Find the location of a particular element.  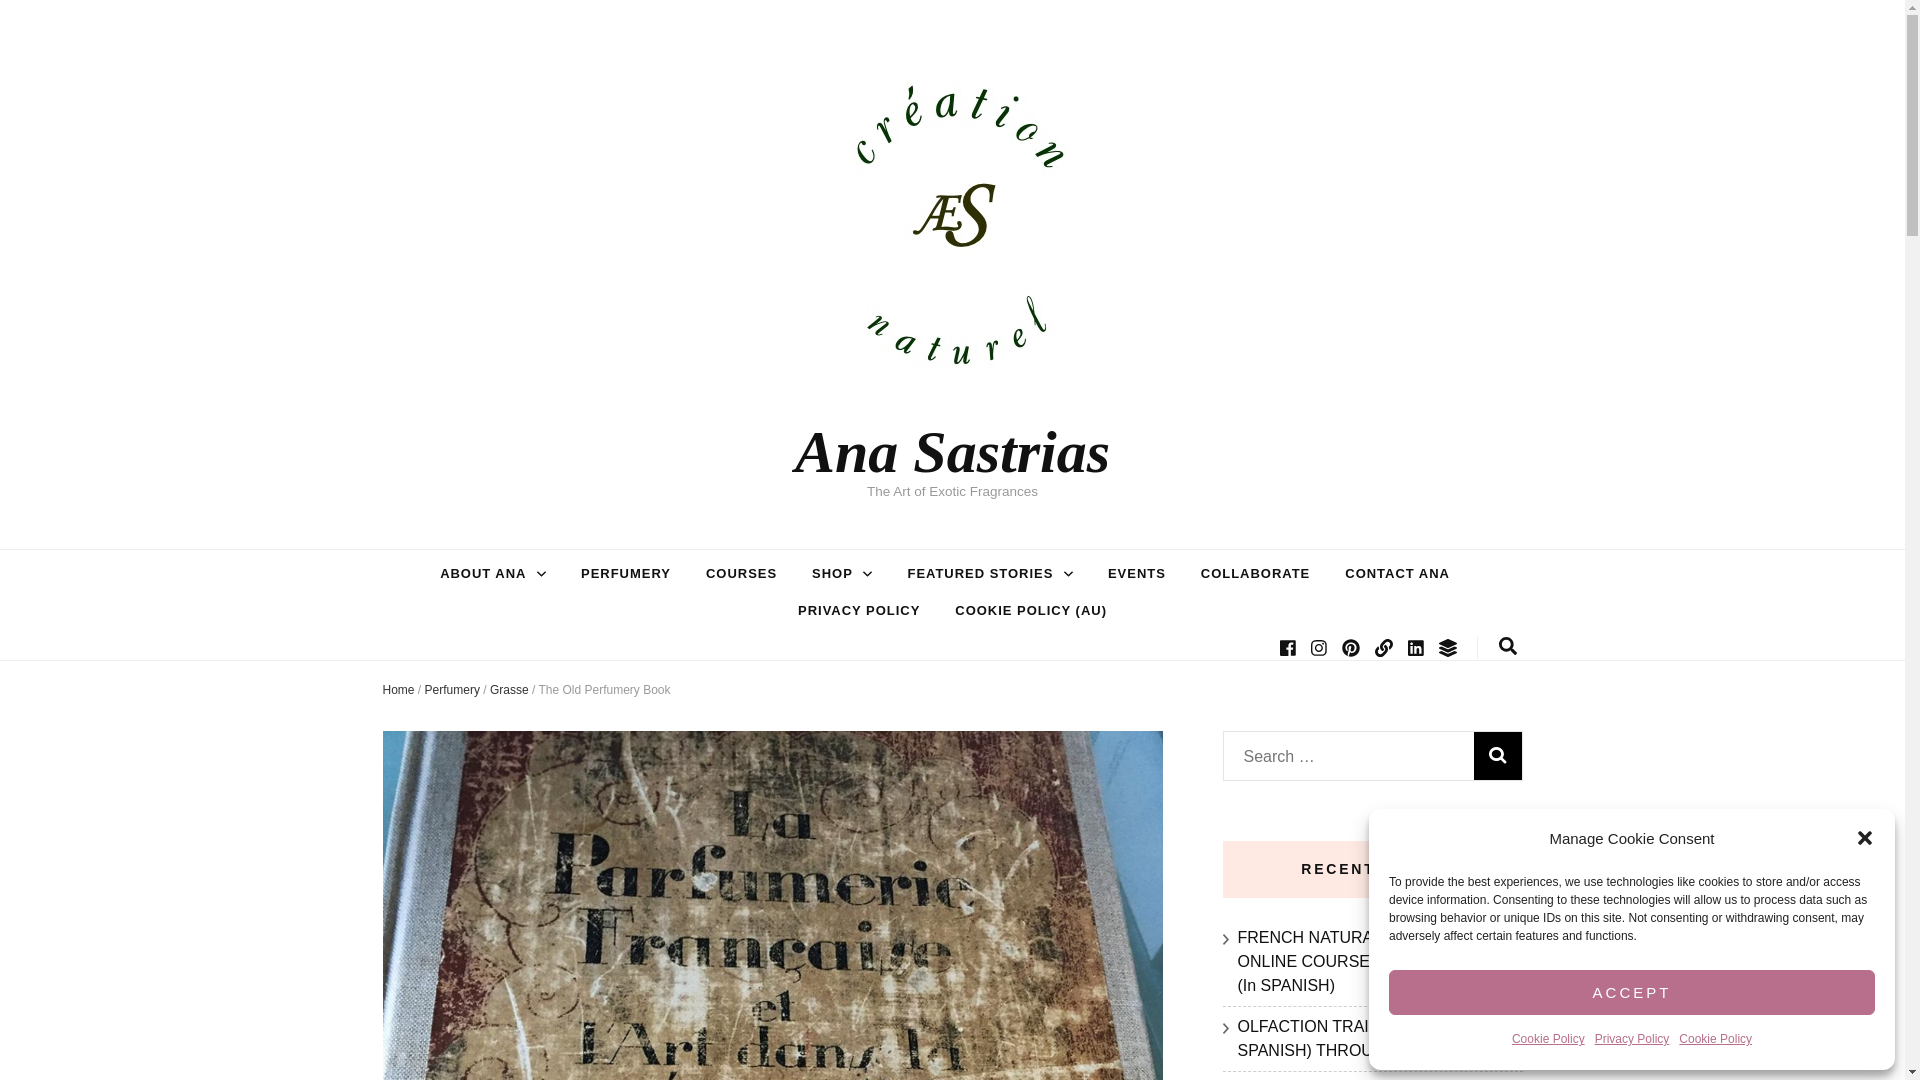

Perfumery is located at coordinates (452, 689).